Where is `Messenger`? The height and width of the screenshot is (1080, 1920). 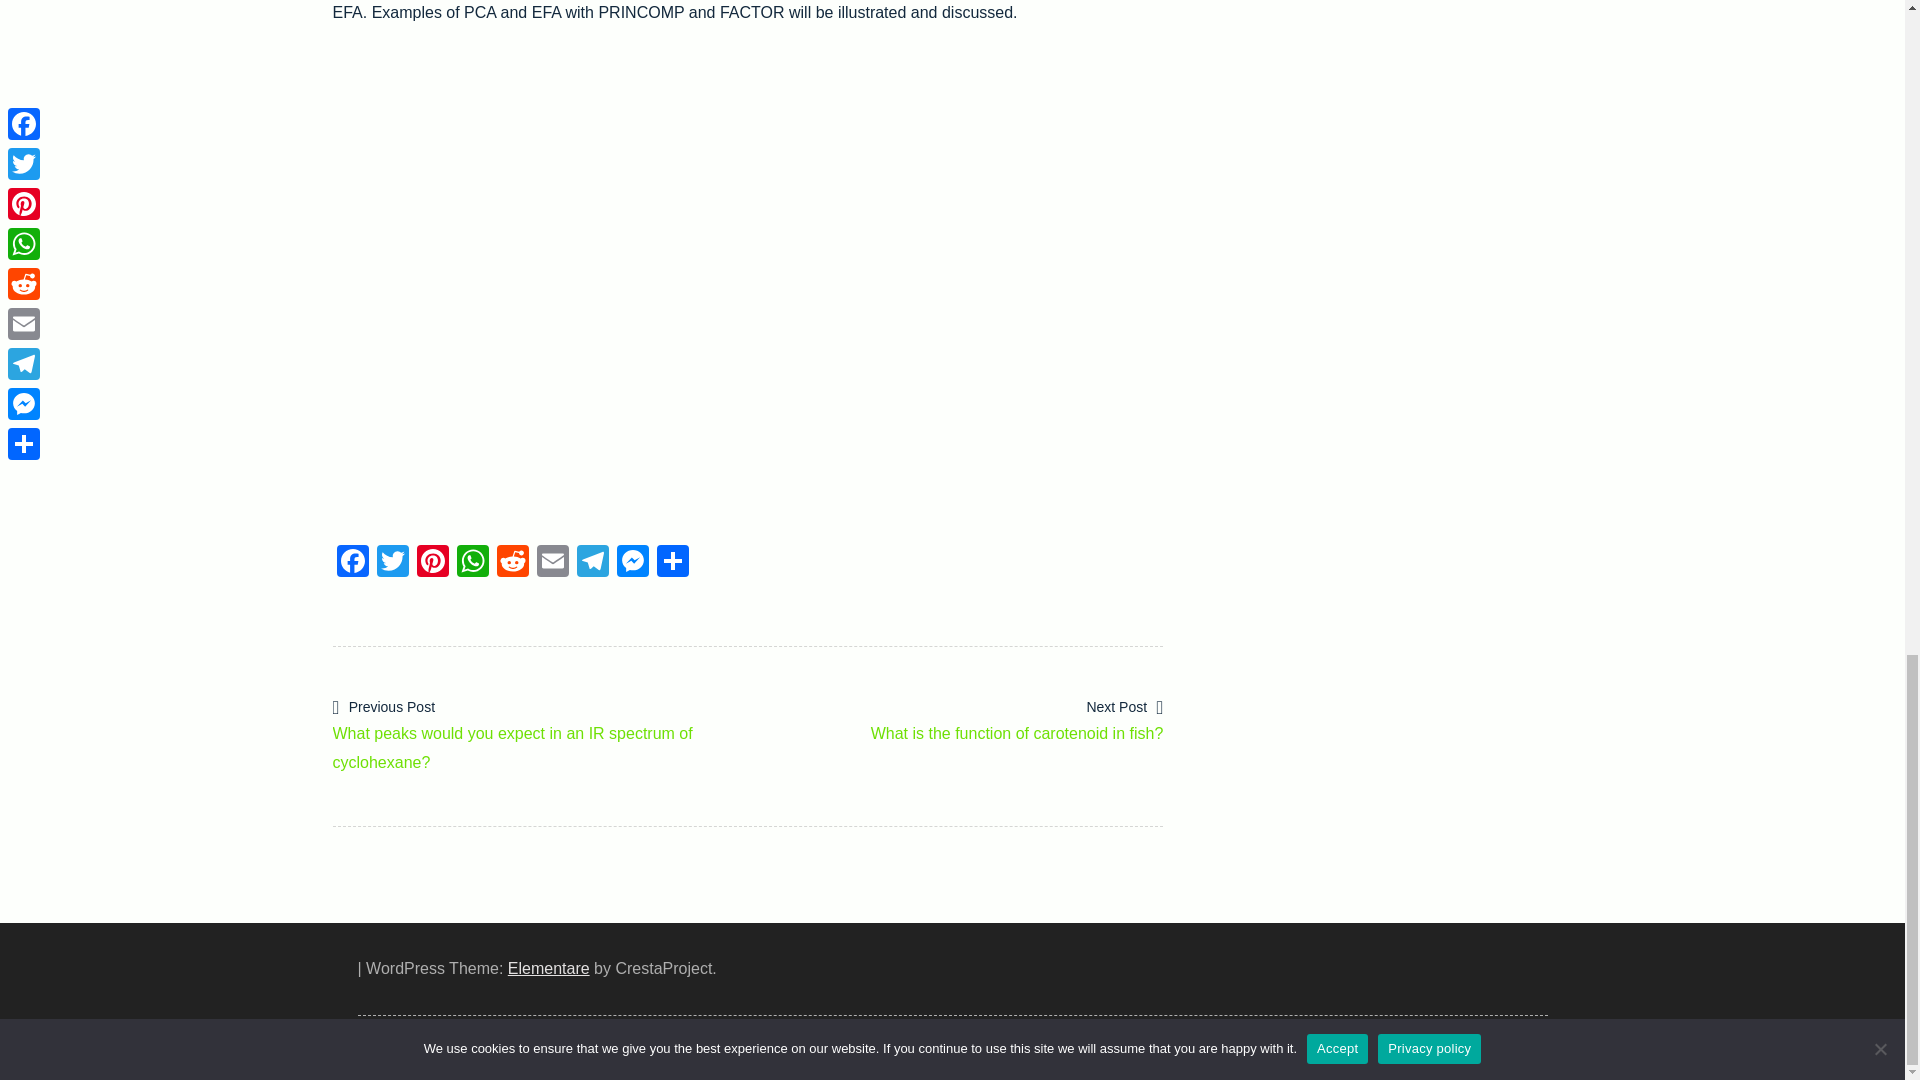 Messenger is located at coordinates (632, 564).